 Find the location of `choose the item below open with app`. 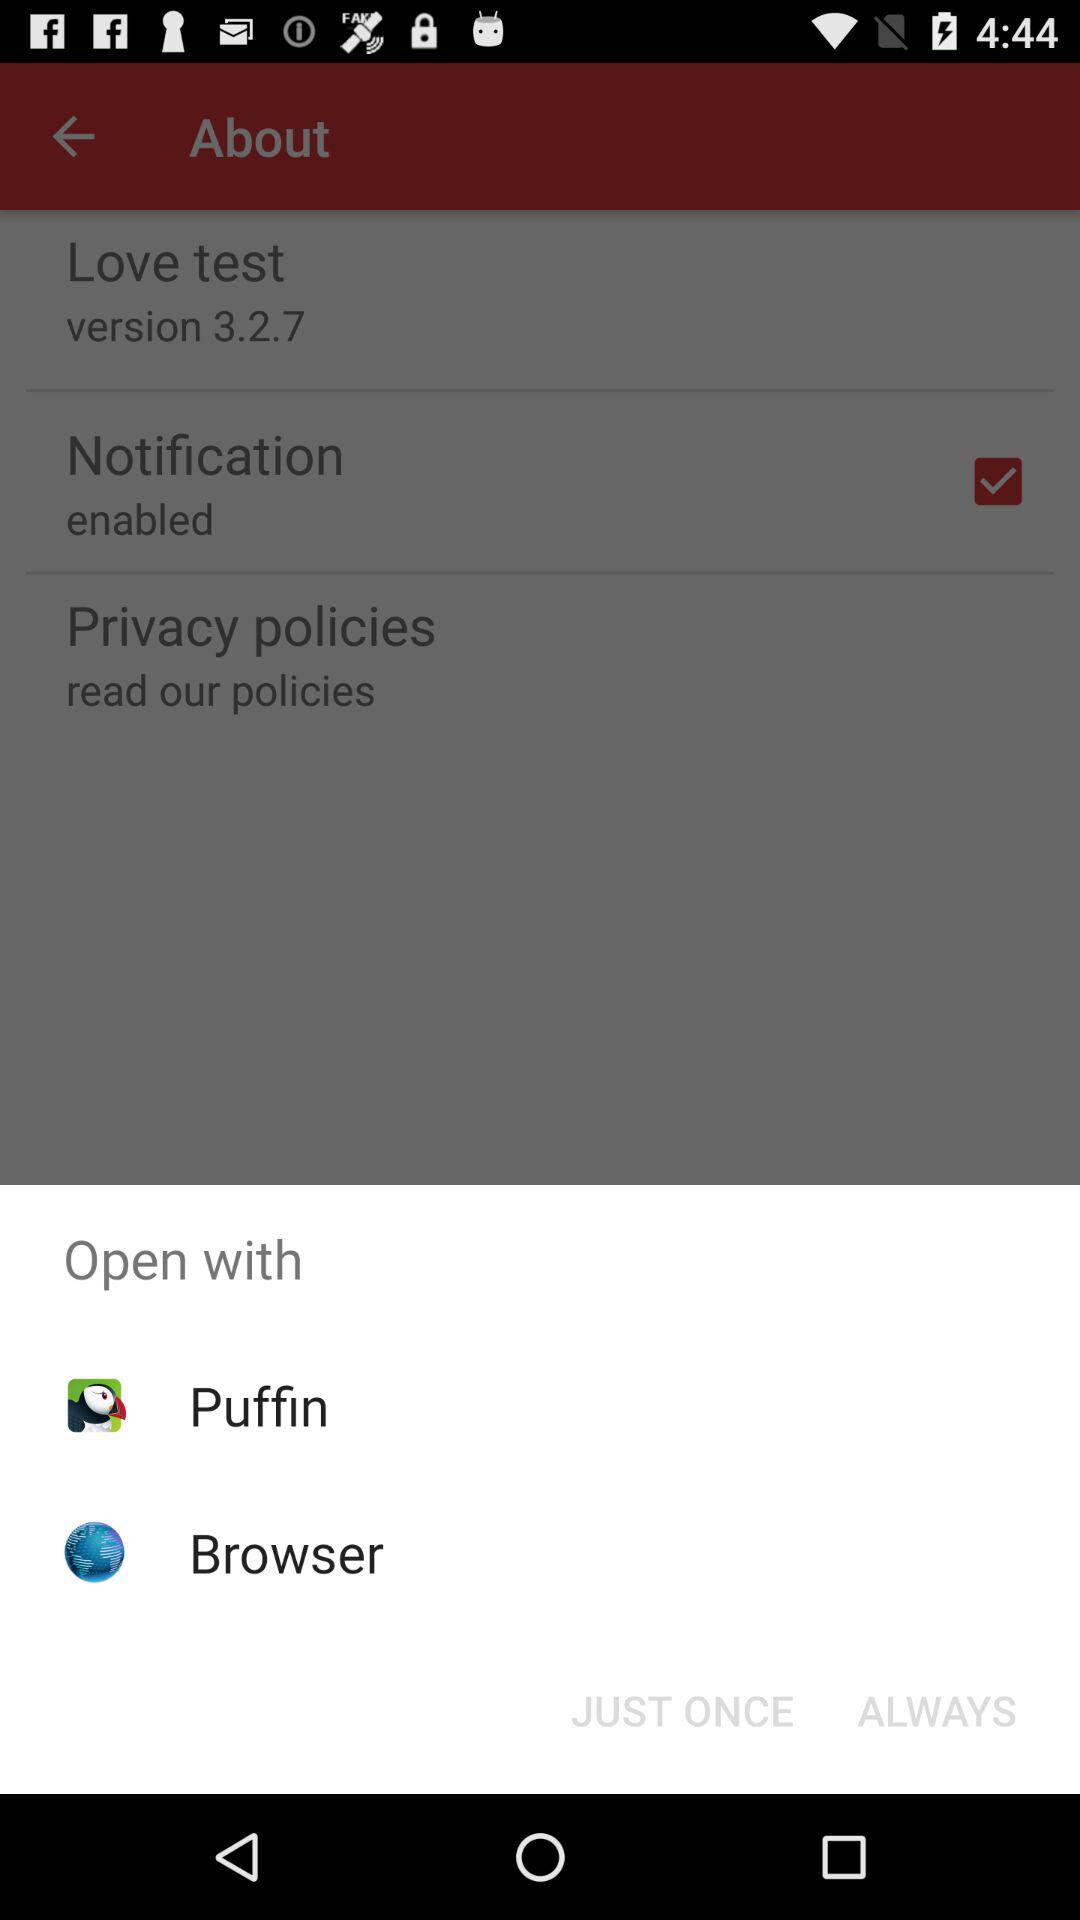

choose the item below open with app is located at coordinates (936, 1710).